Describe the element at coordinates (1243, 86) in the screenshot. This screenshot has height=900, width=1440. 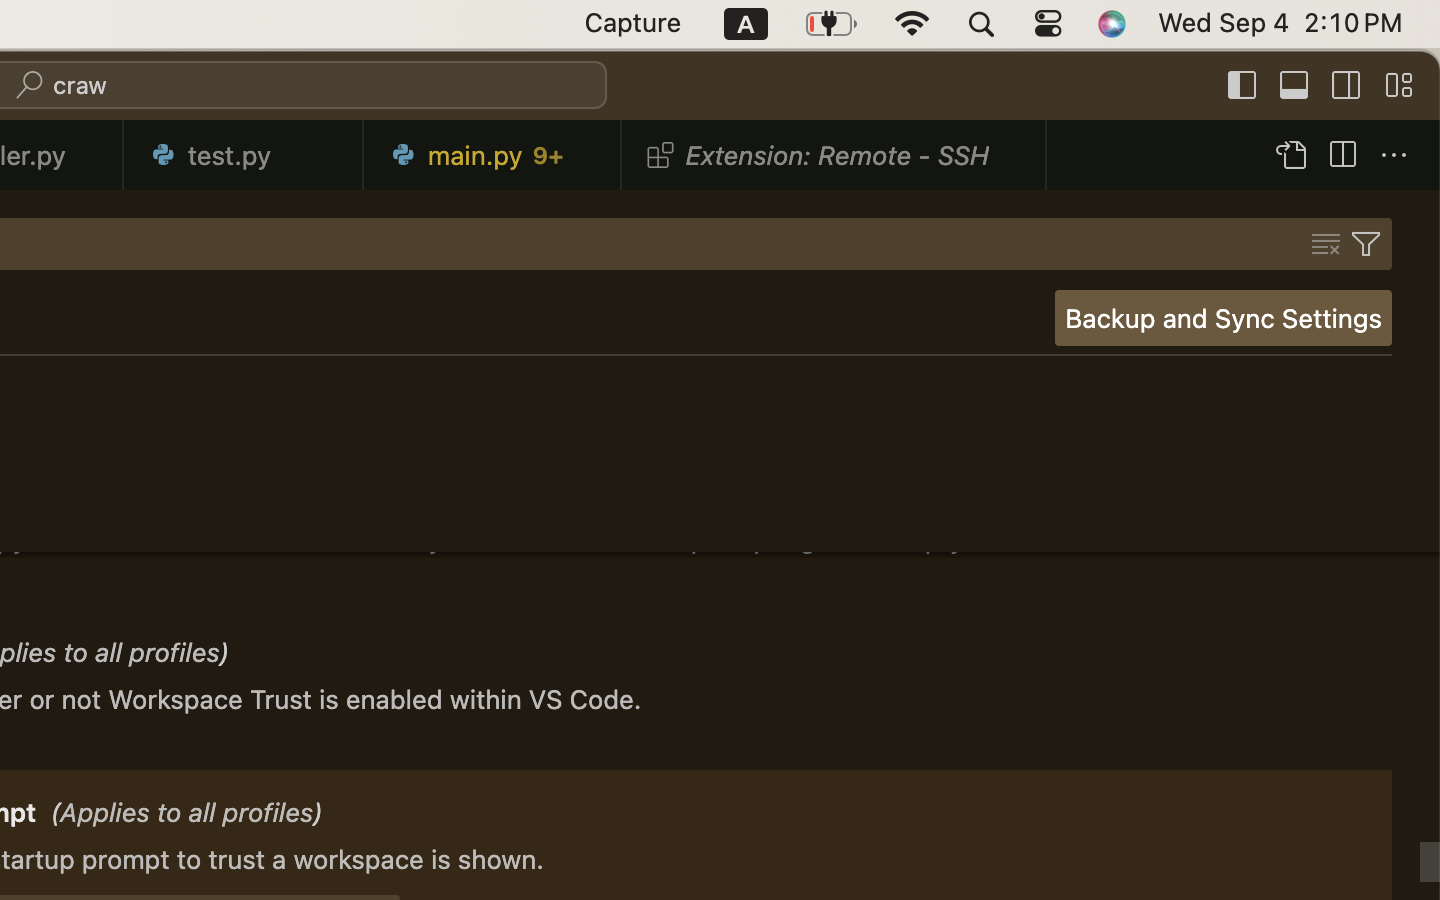
I see `` at that location.